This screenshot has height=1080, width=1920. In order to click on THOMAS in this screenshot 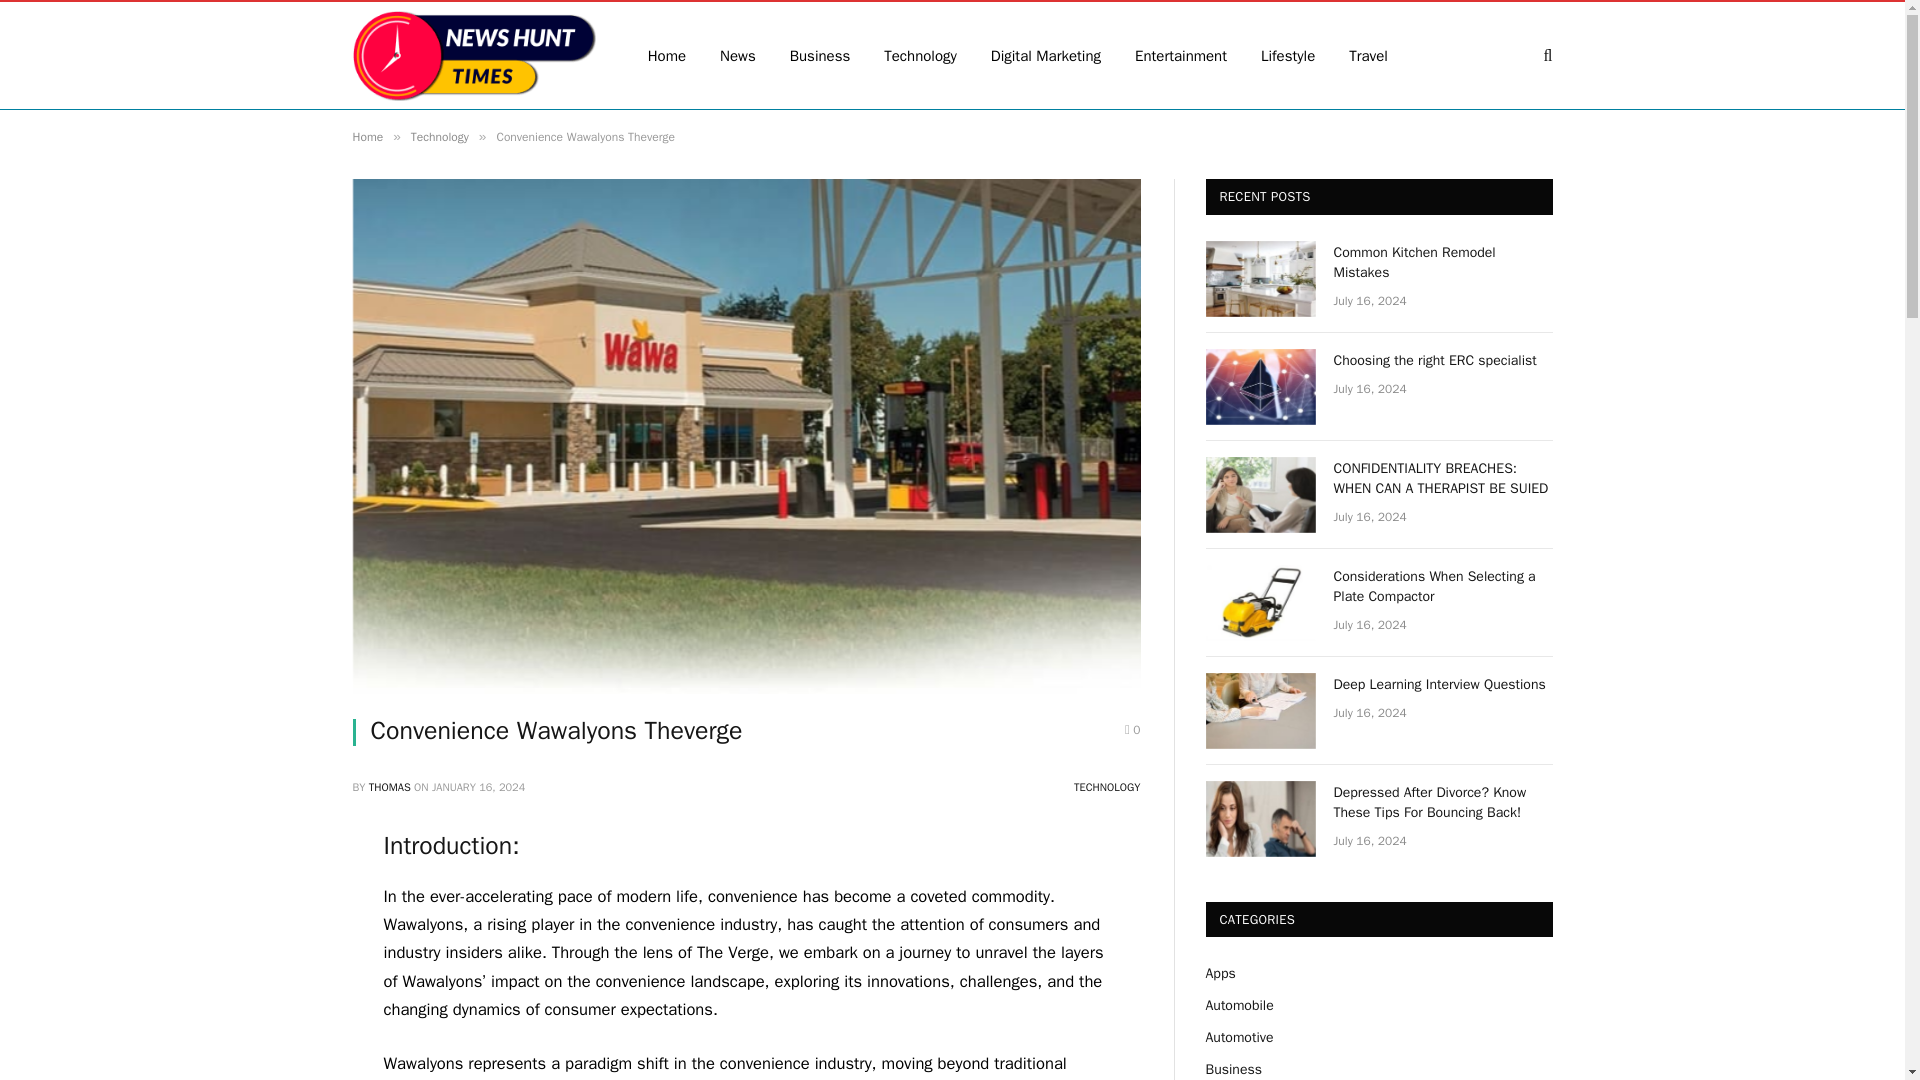, I will do `click(389, 786)`.